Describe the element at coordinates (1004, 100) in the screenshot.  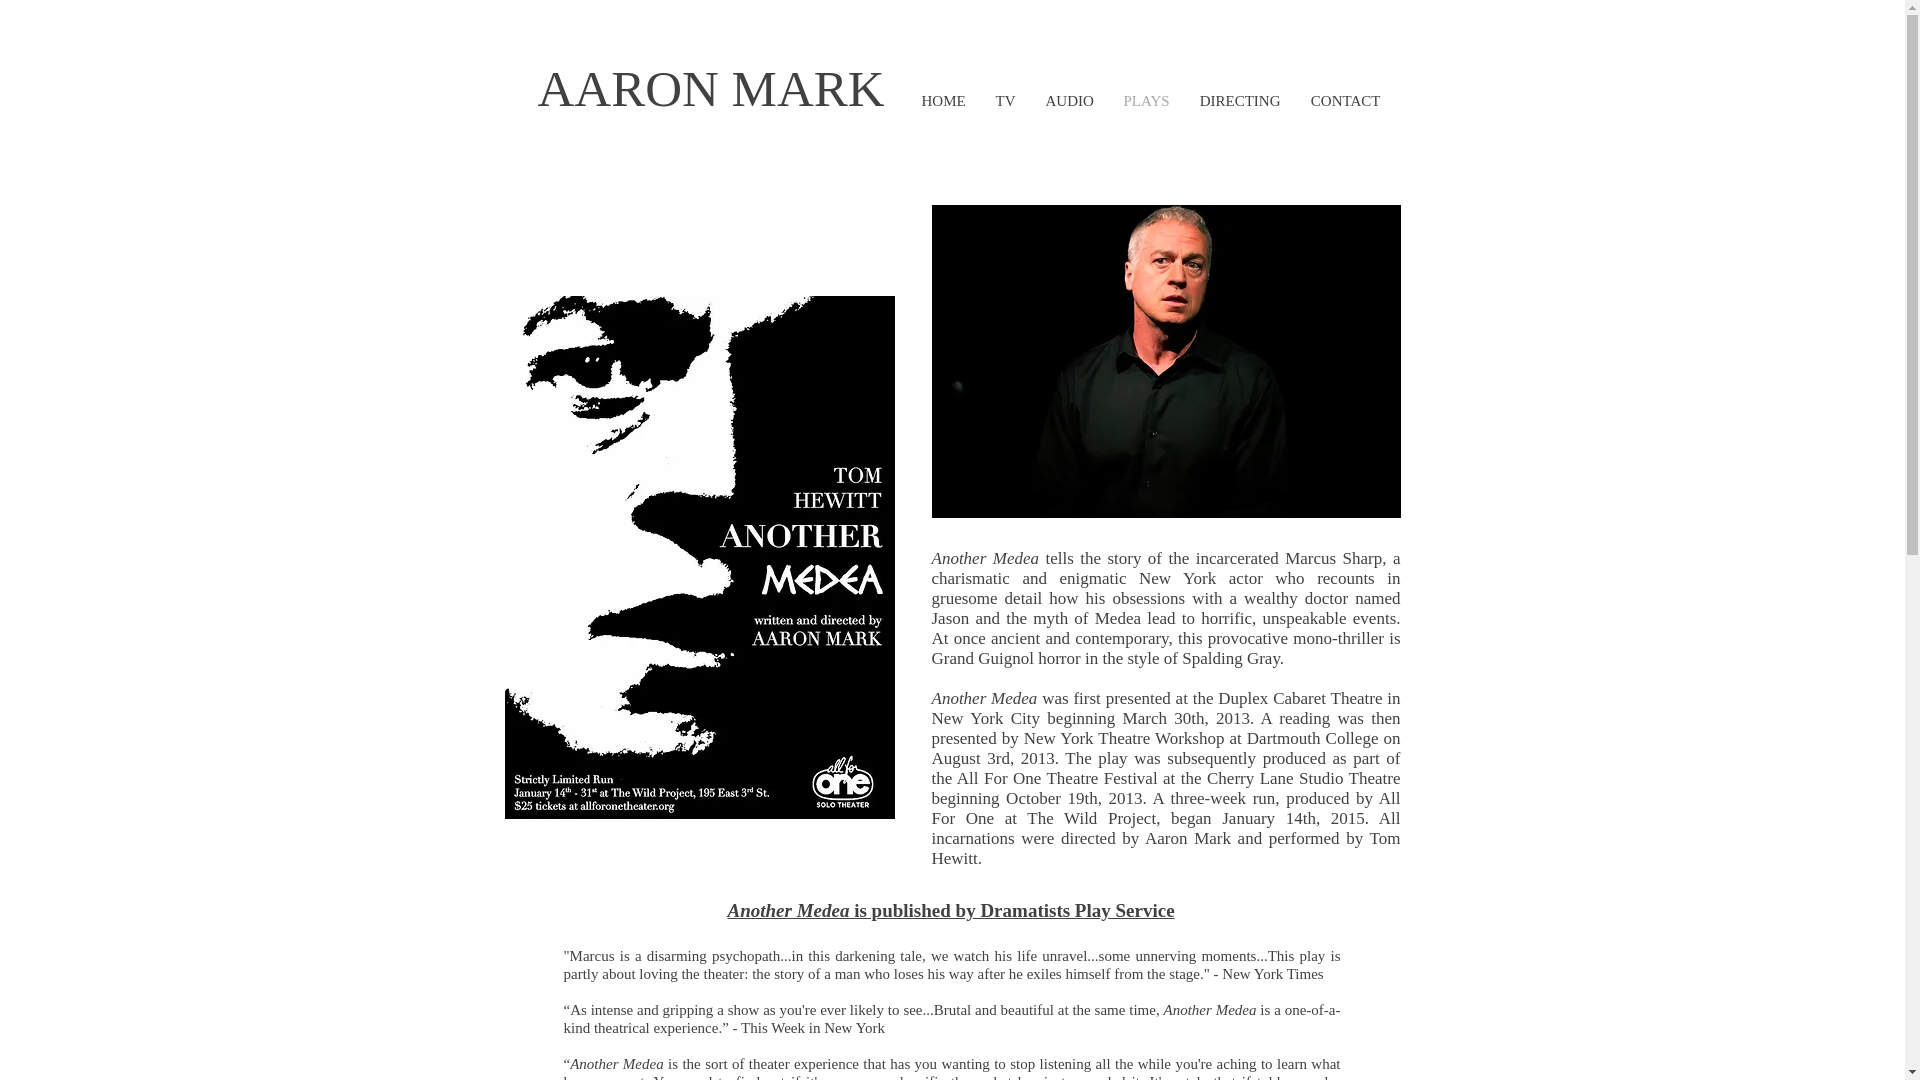
I see `TV` at that location.